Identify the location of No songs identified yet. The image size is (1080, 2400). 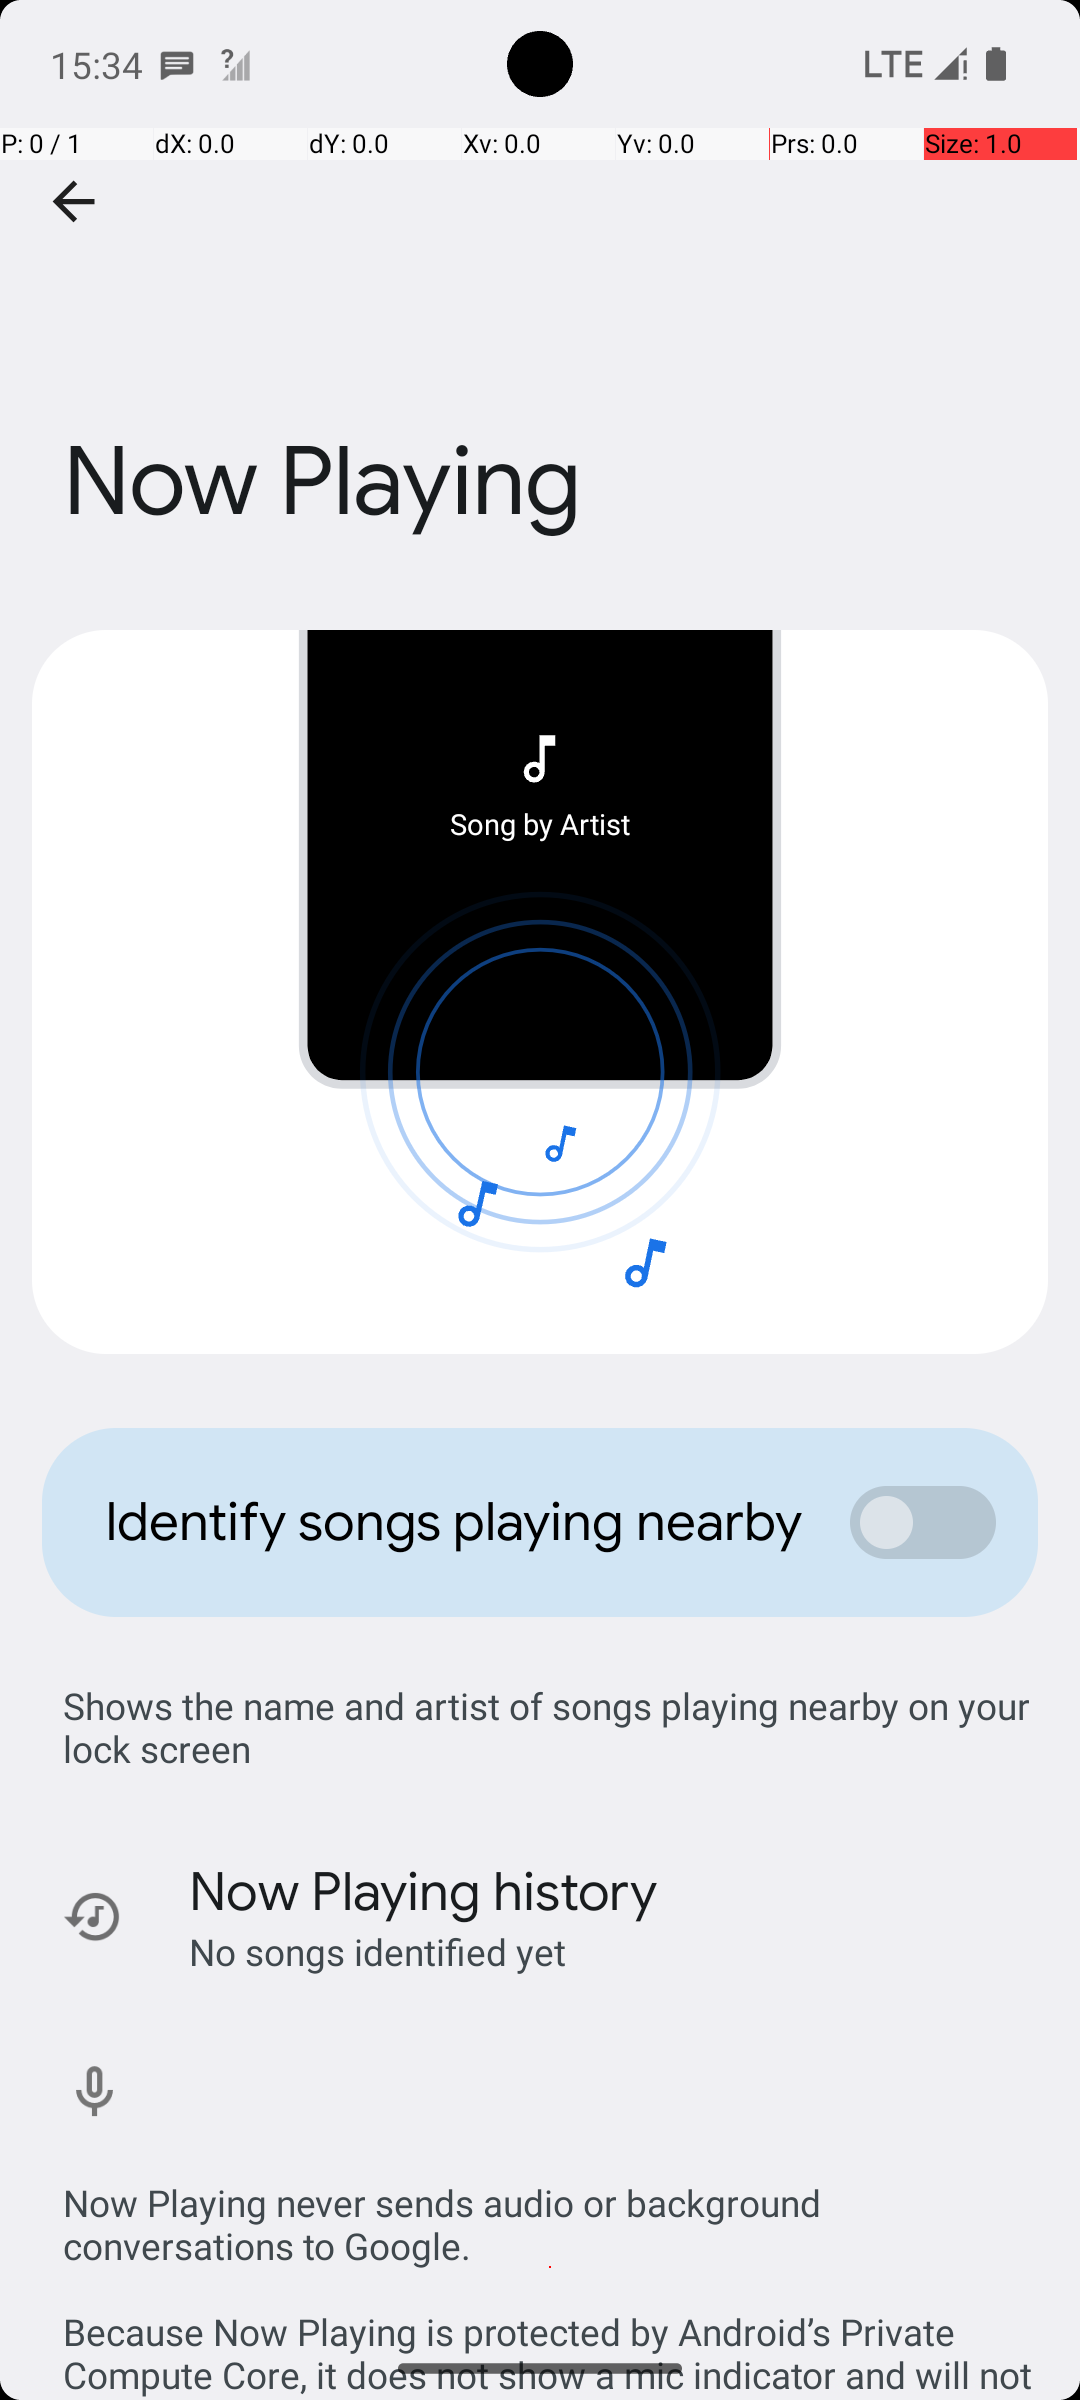
(378, 1952).